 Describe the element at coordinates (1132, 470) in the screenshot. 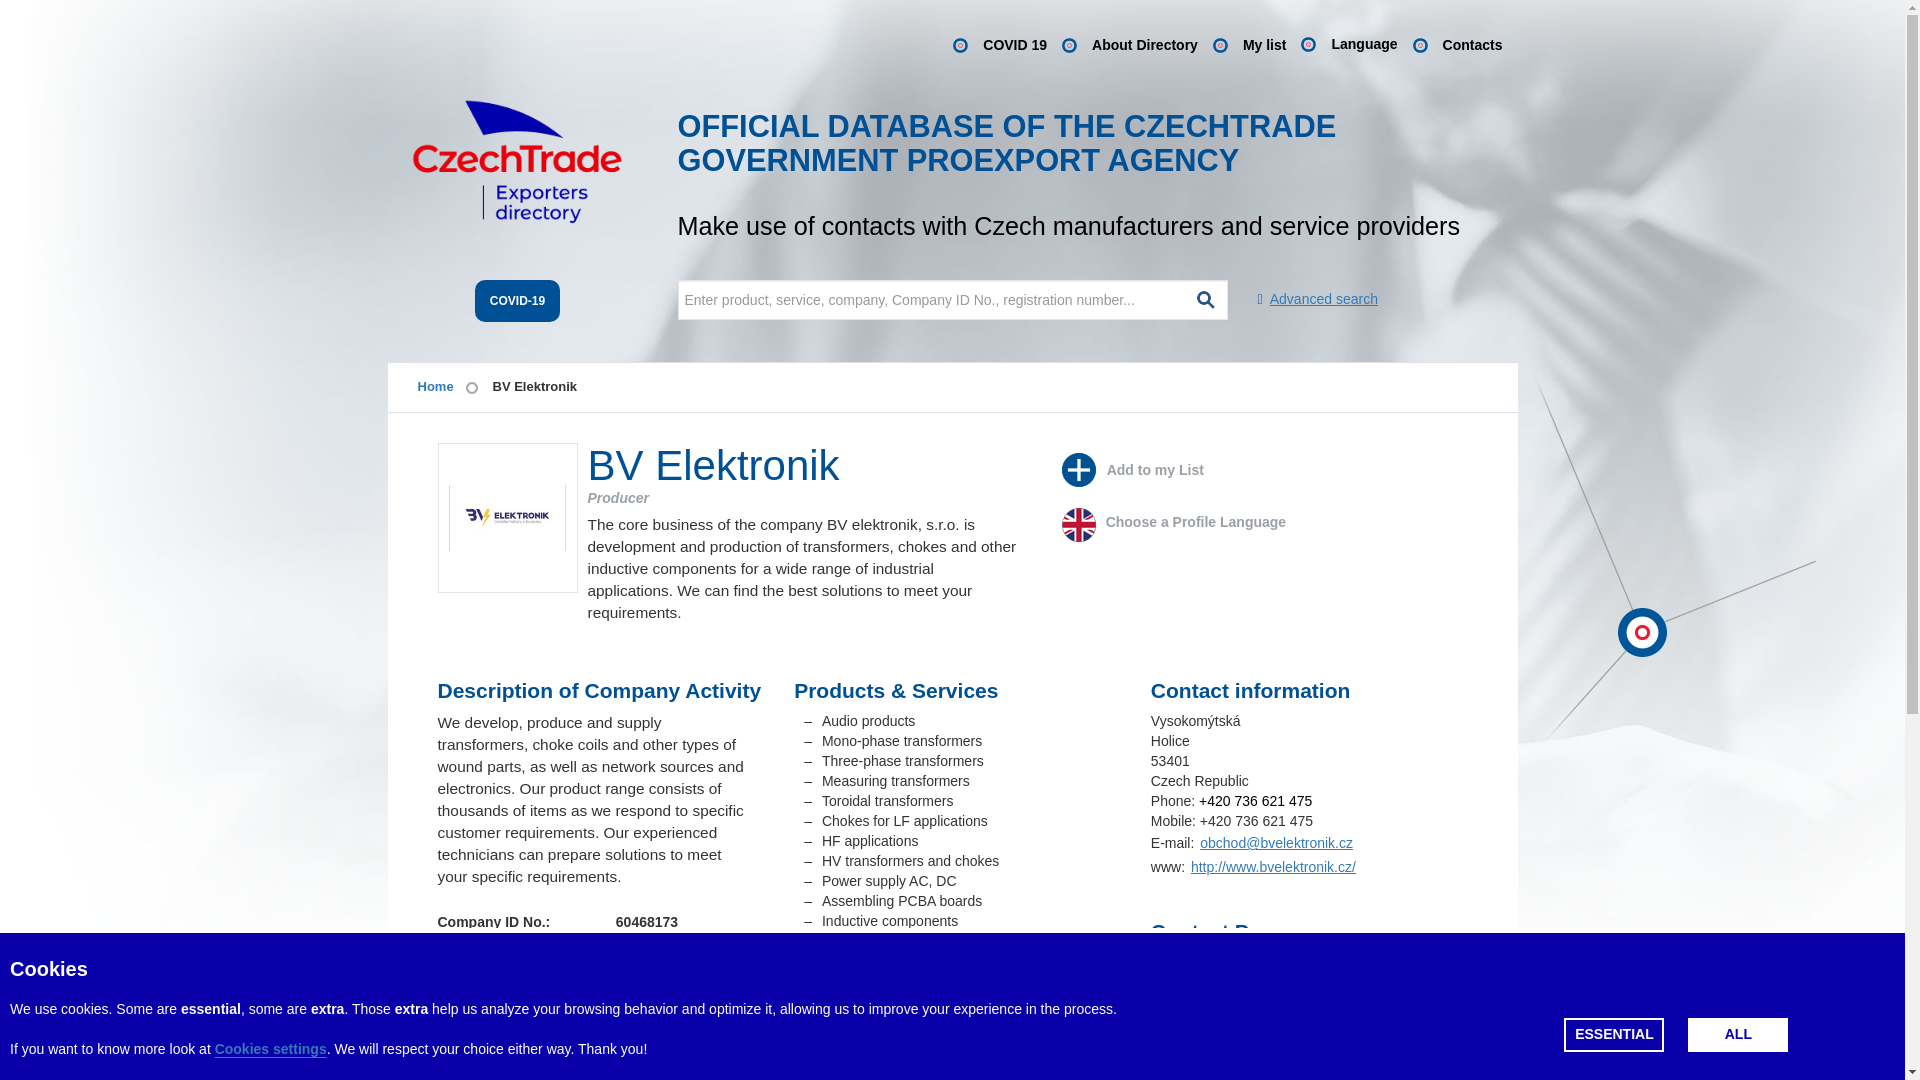

I see `Add to my List` at that location.